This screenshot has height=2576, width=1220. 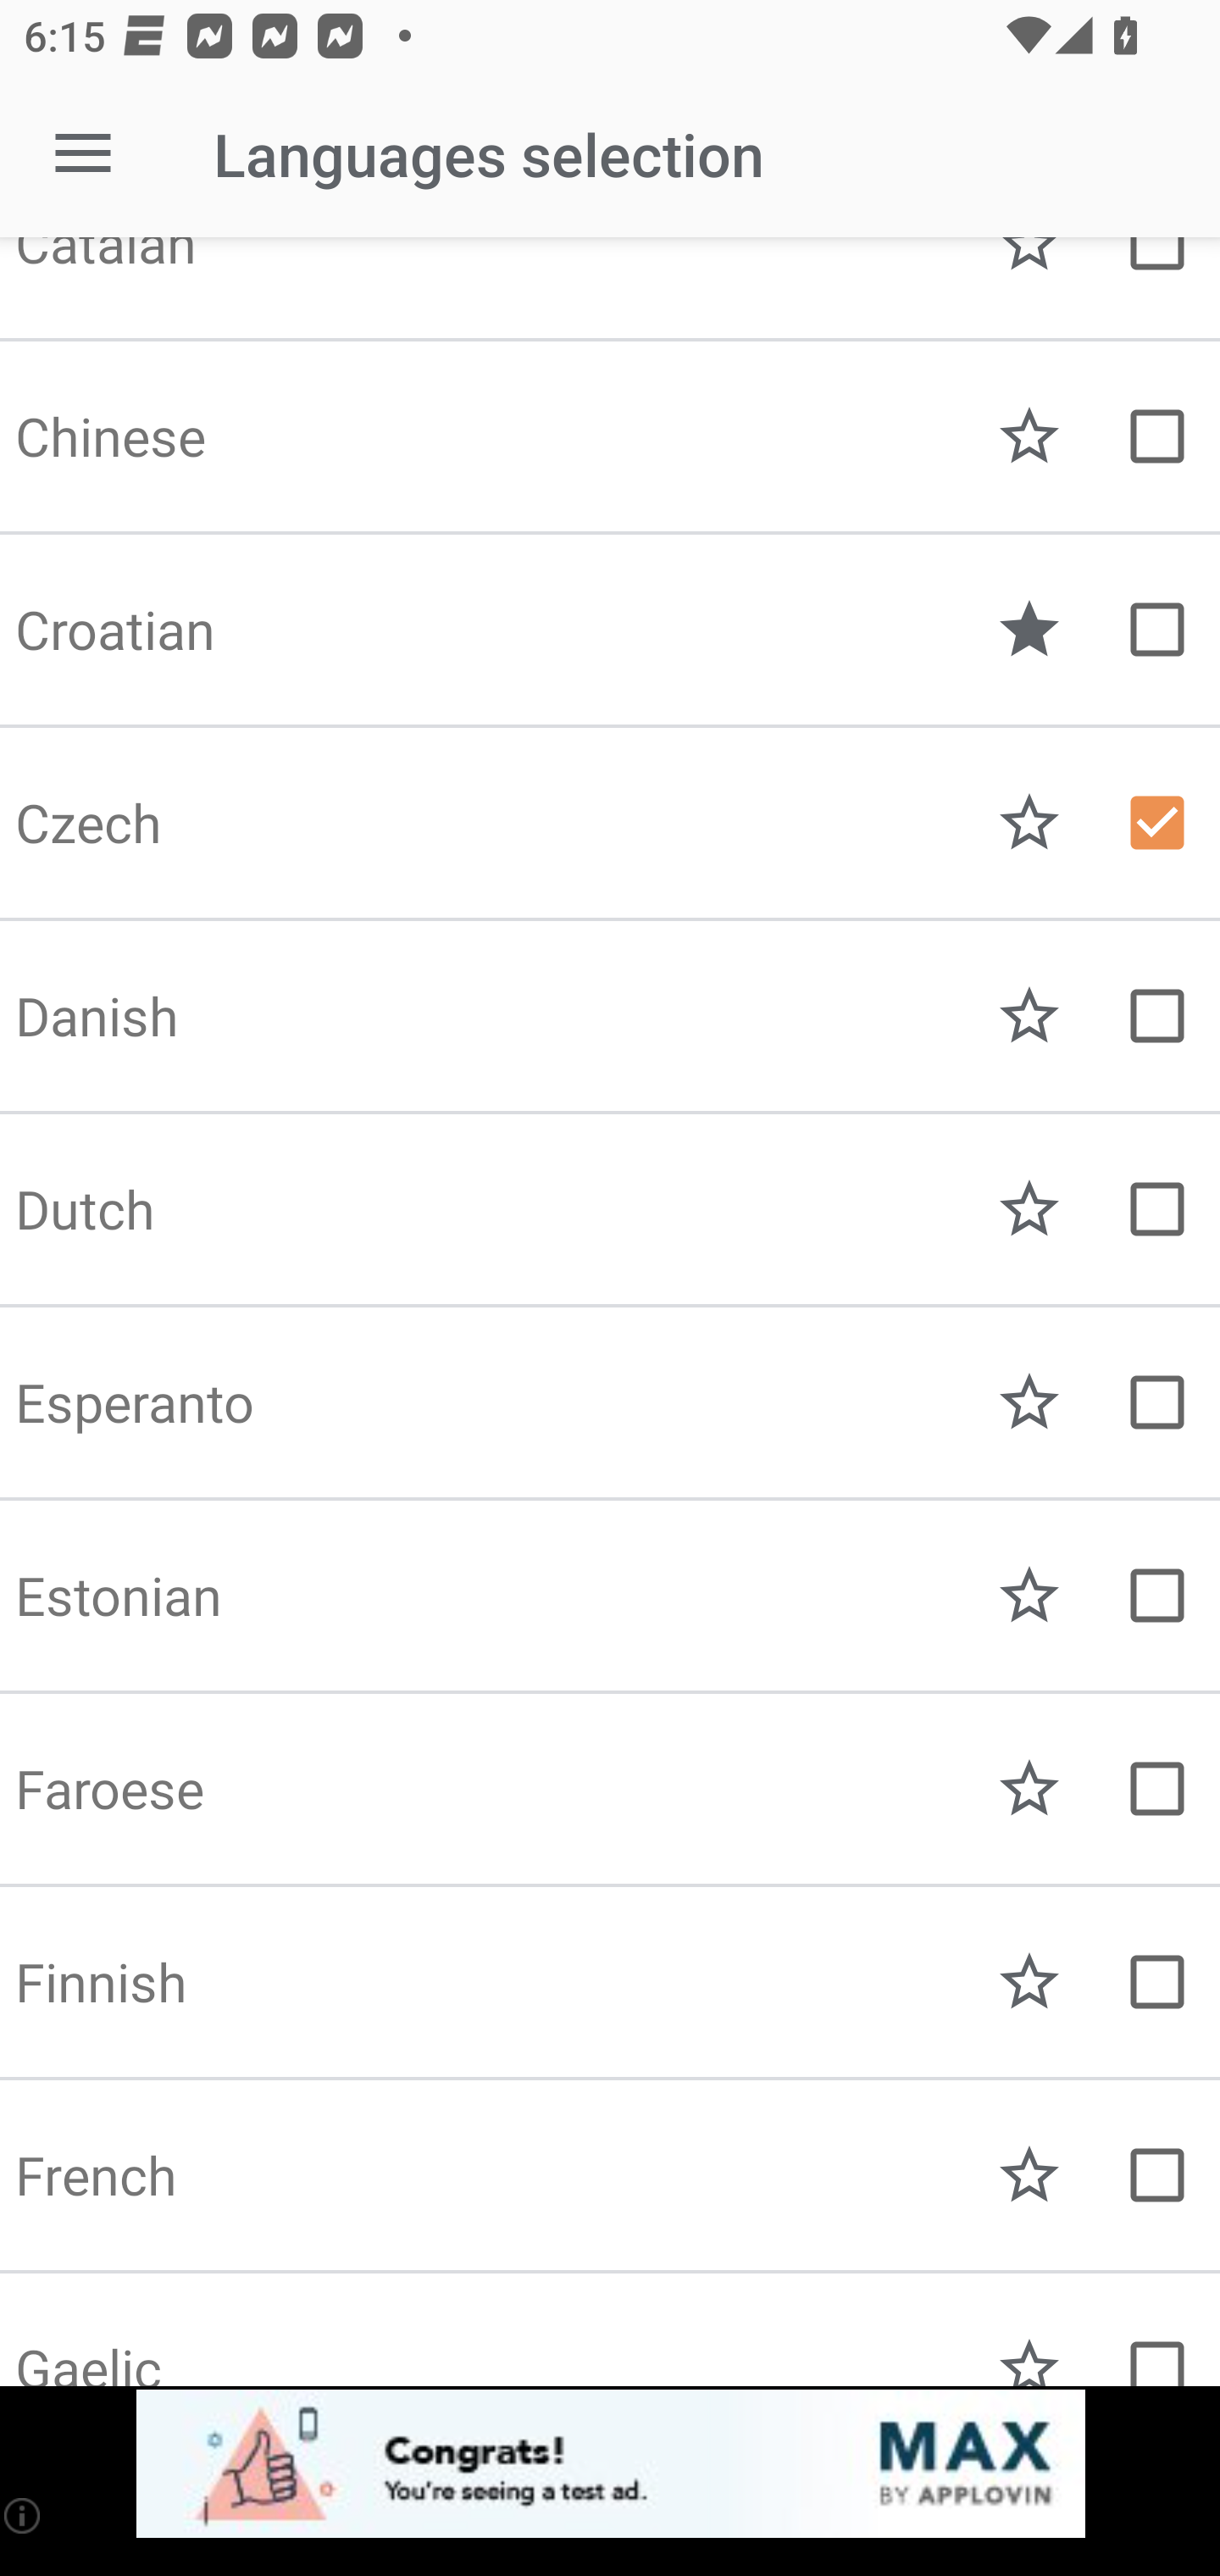 I want to click on Favorite, so click(x=1029, y=1402).